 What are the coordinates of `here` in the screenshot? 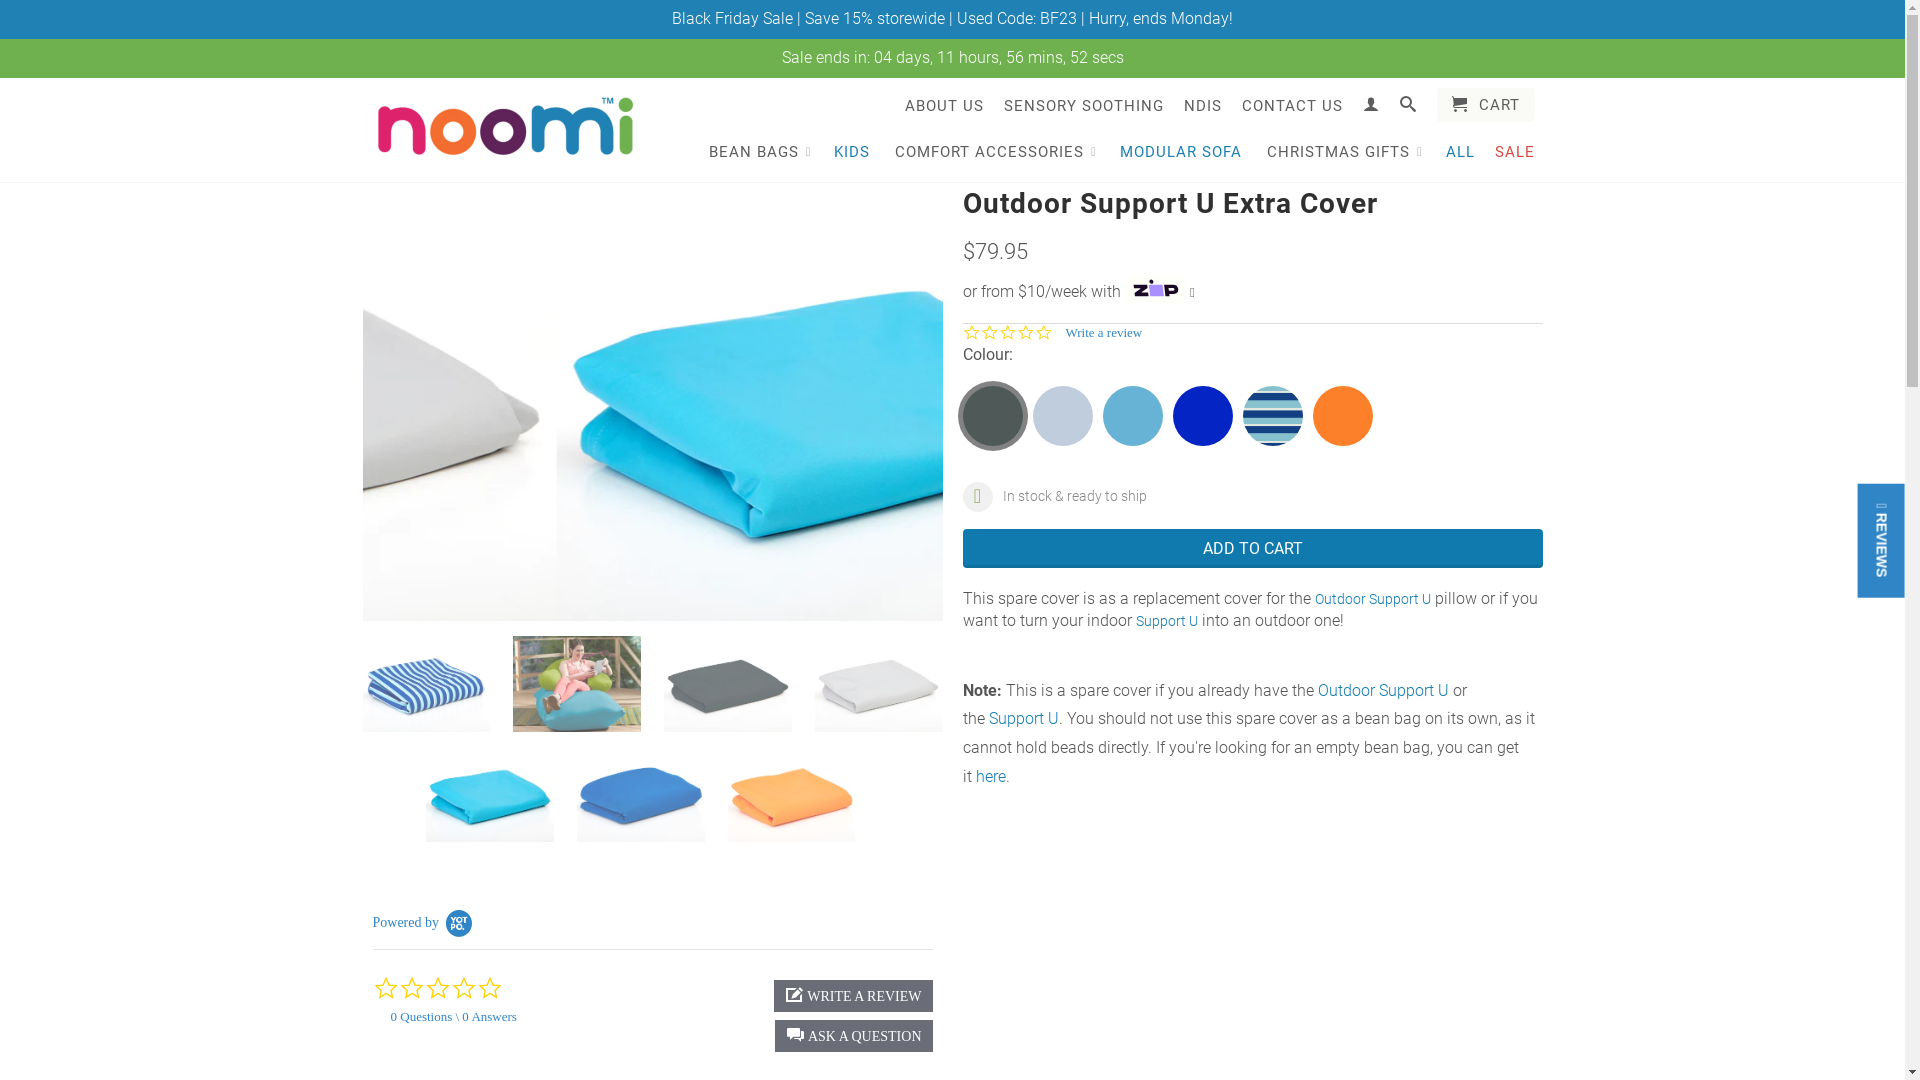 It's located at (991, 776).